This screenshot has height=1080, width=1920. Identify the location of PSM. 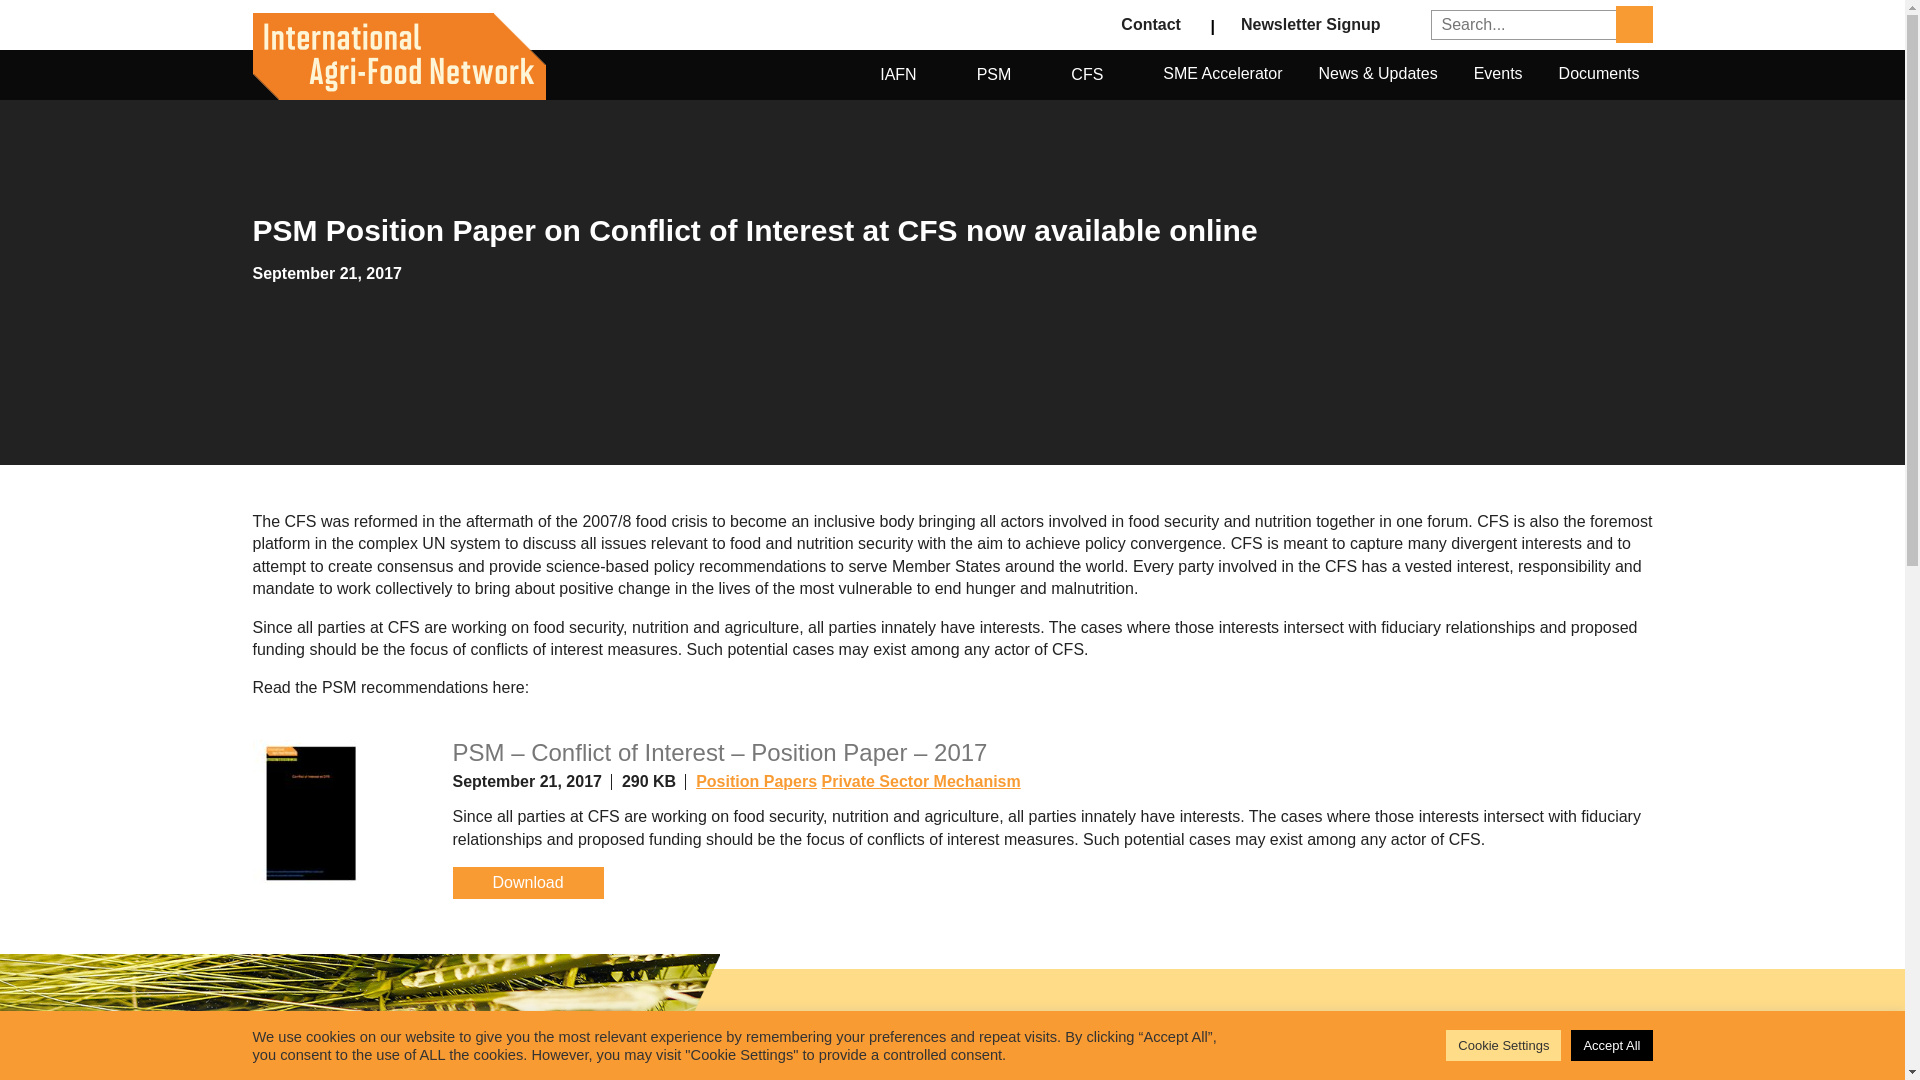
(1006, 74).